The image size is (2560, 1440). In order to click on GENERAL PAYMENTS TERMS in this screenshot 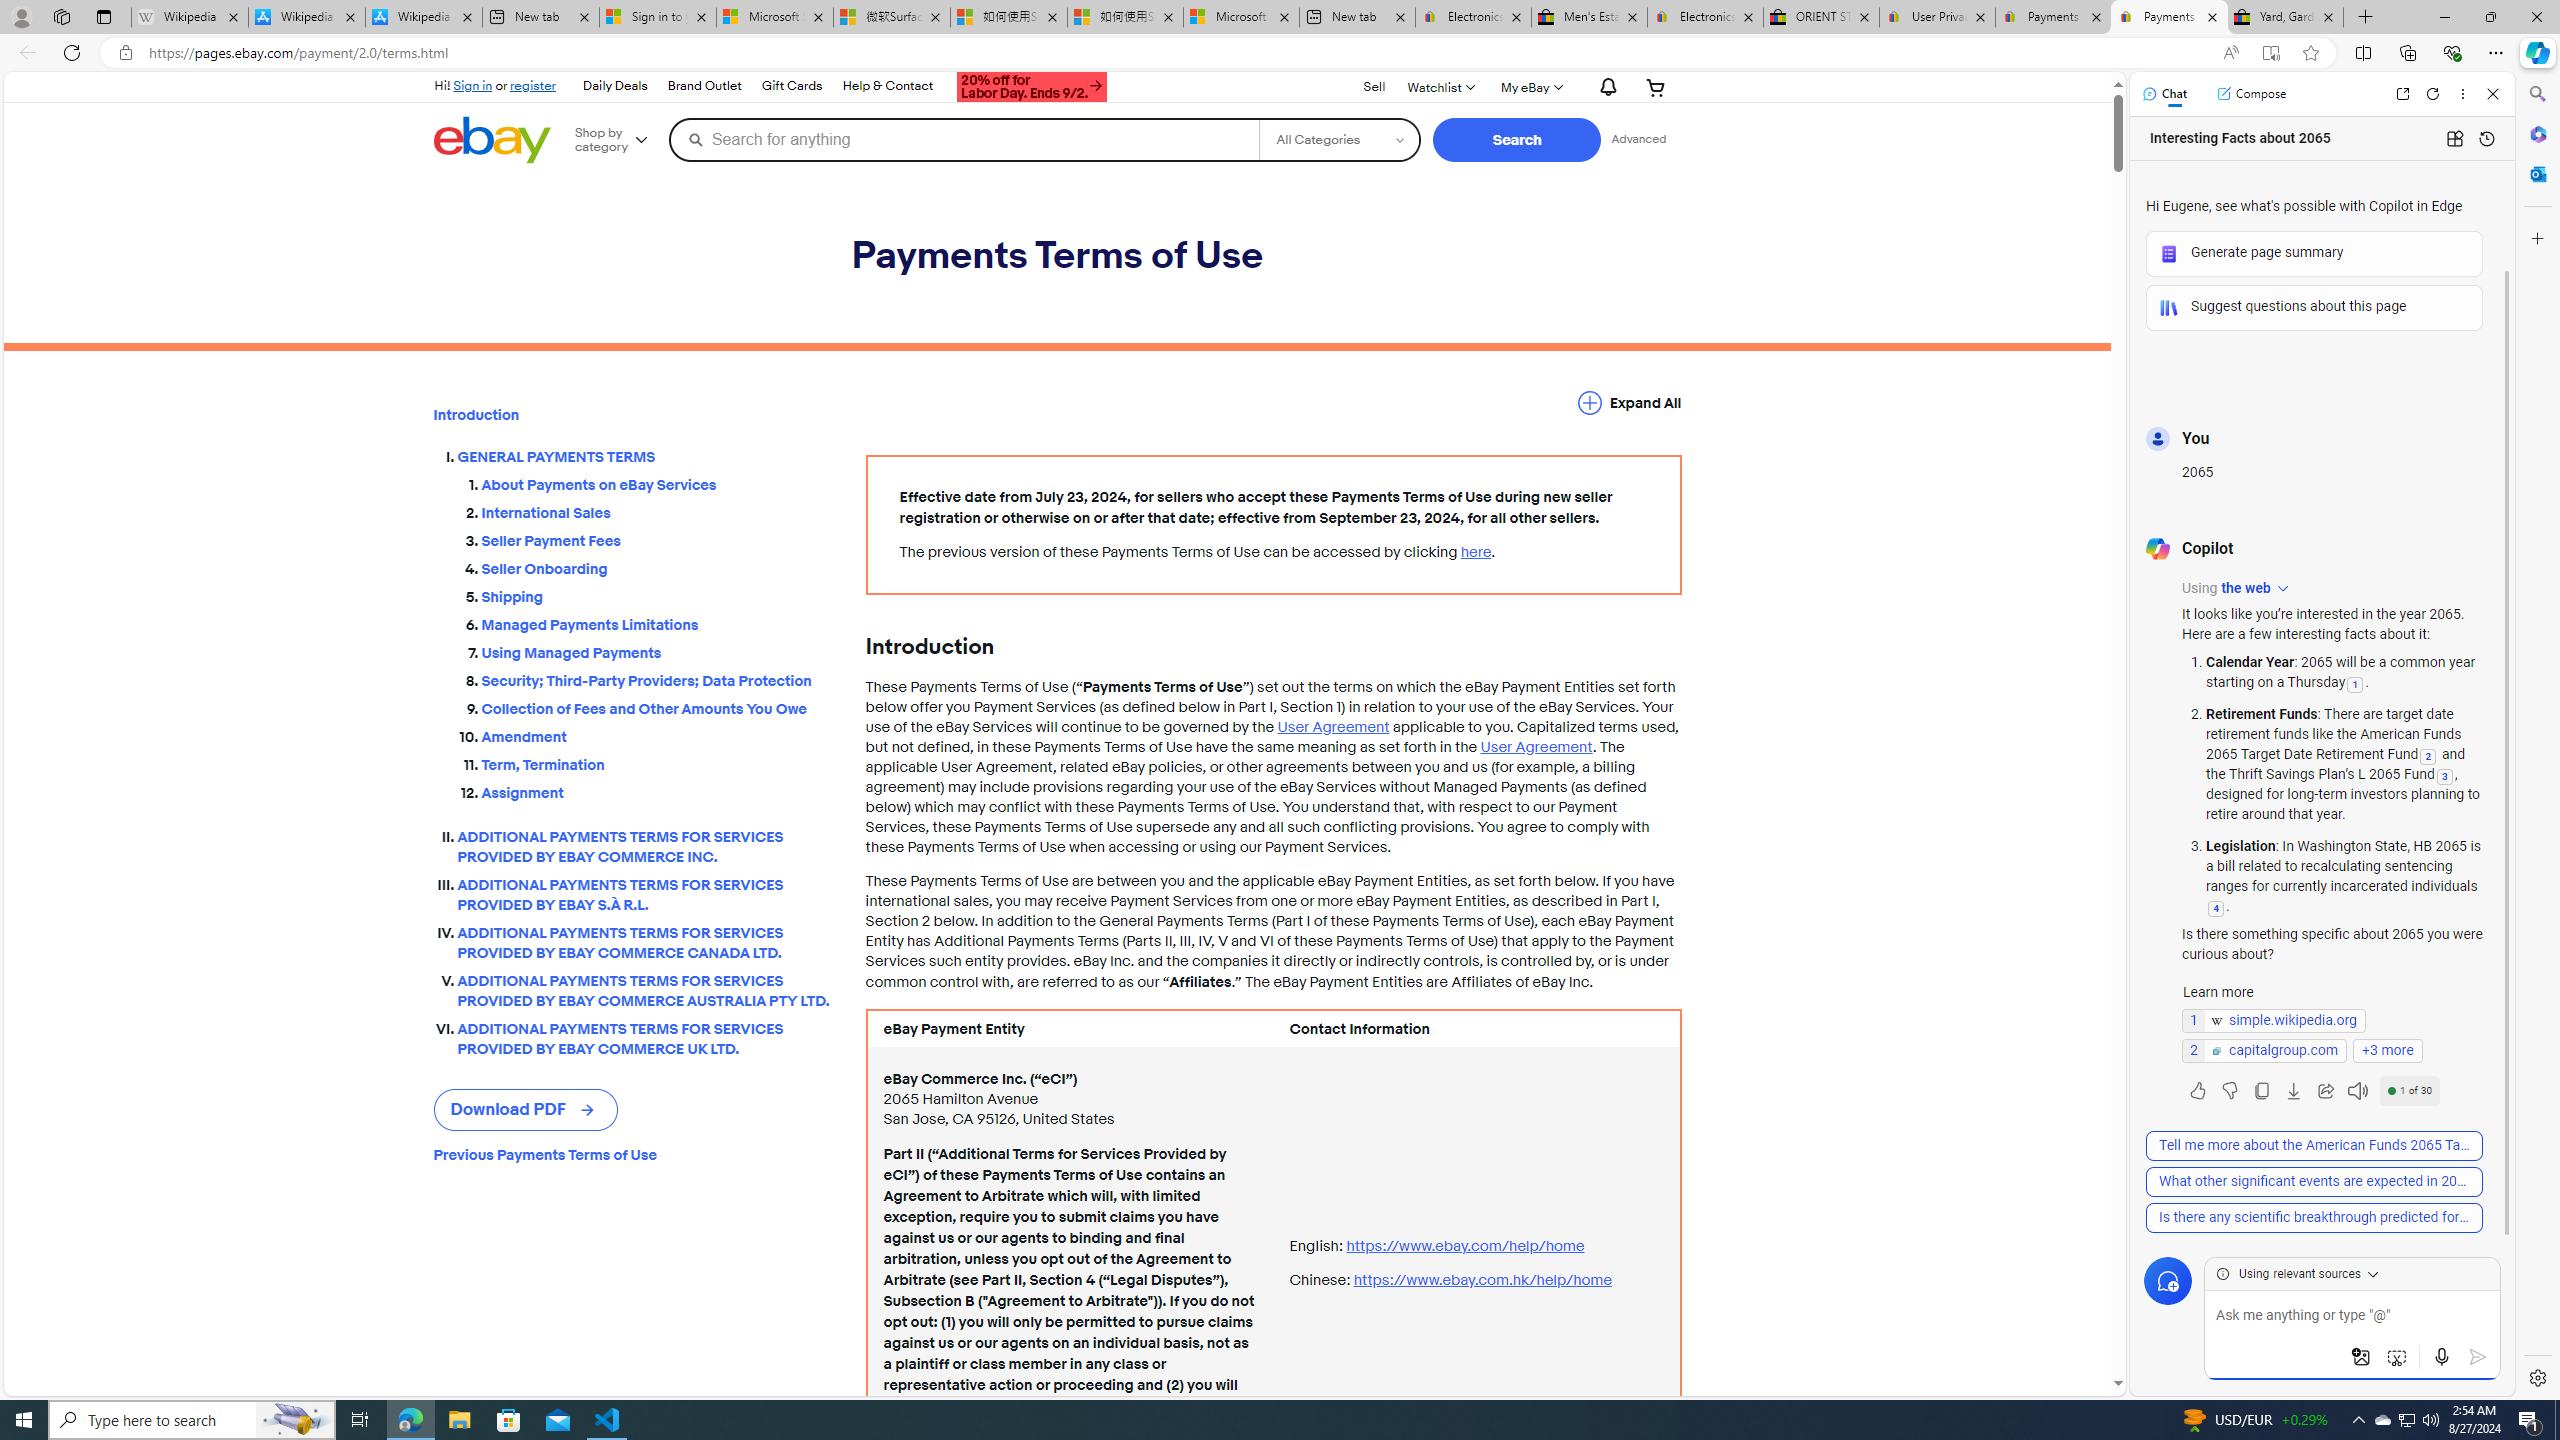, I will do `click(646, 457)`.